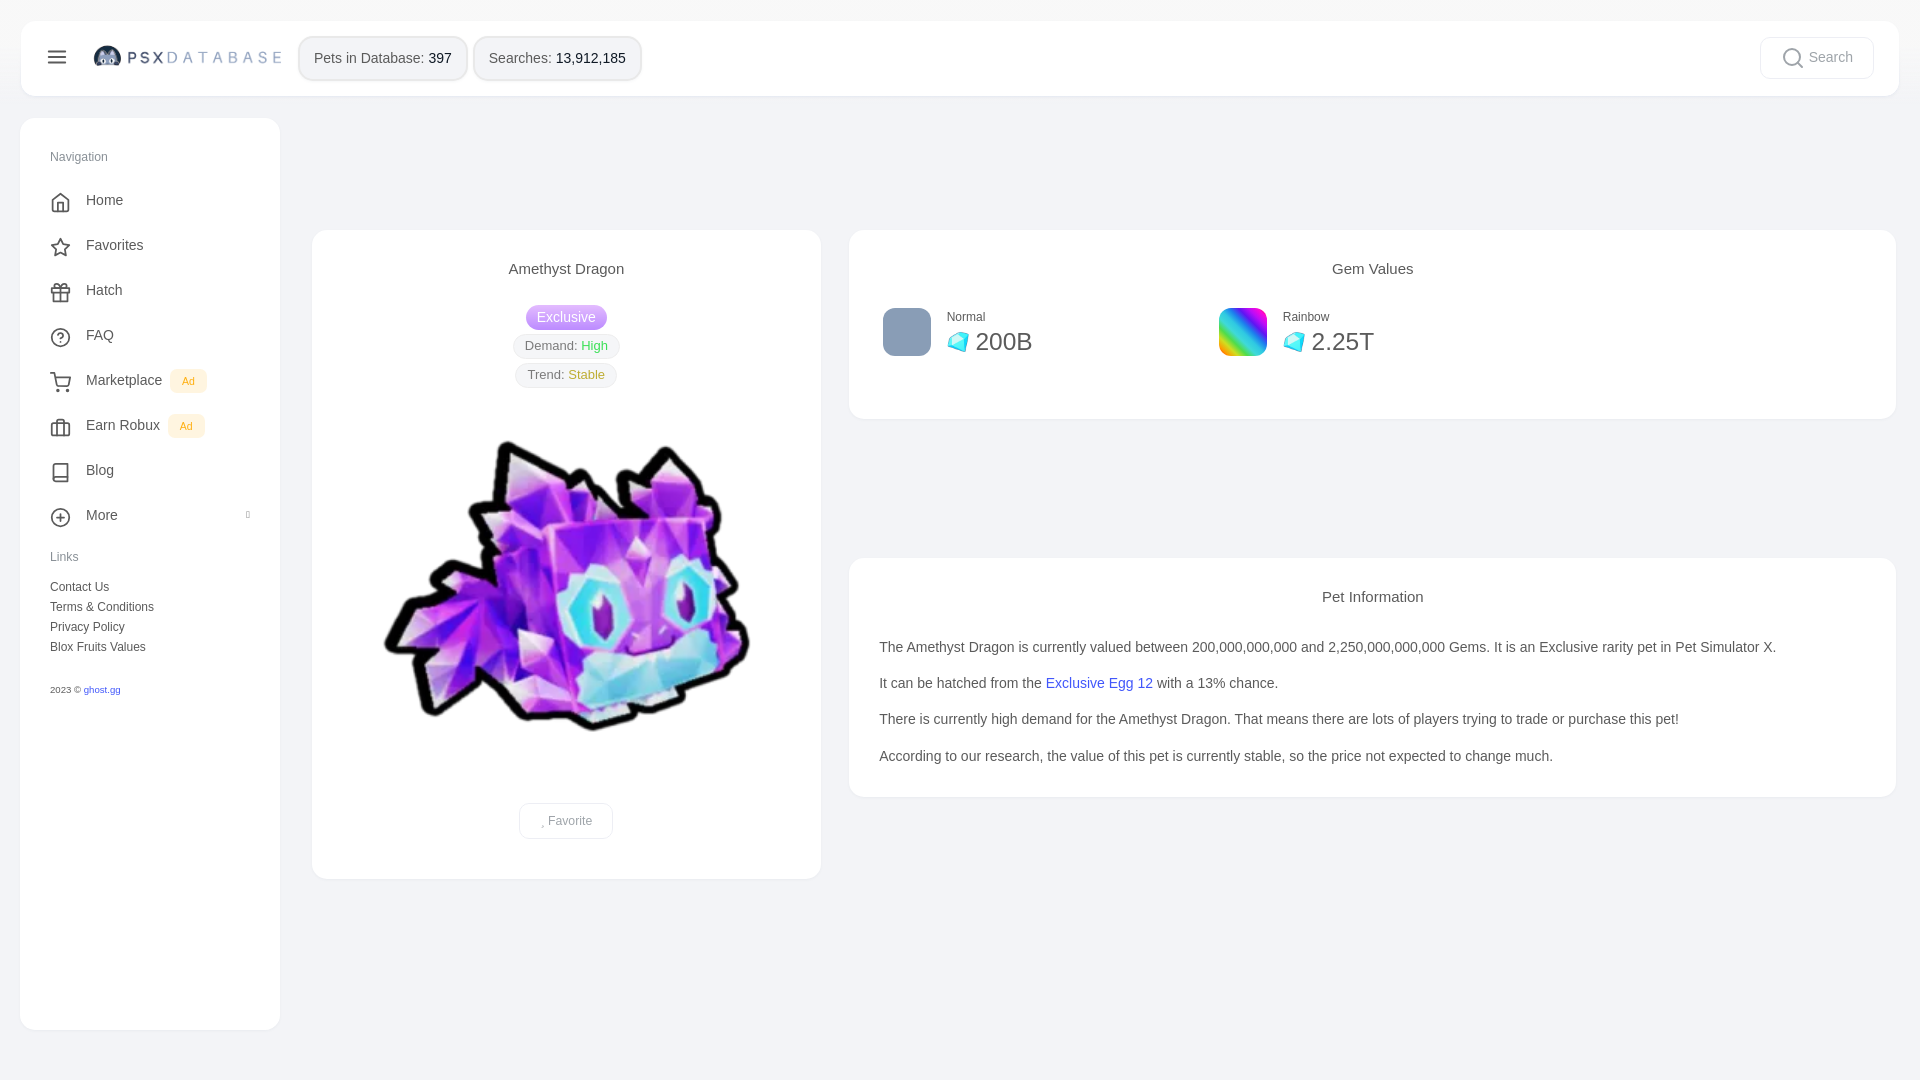 Image resolution: width=1920 pixels, height=1080 pixels. I want to click on Hatch, so click(149, 290).